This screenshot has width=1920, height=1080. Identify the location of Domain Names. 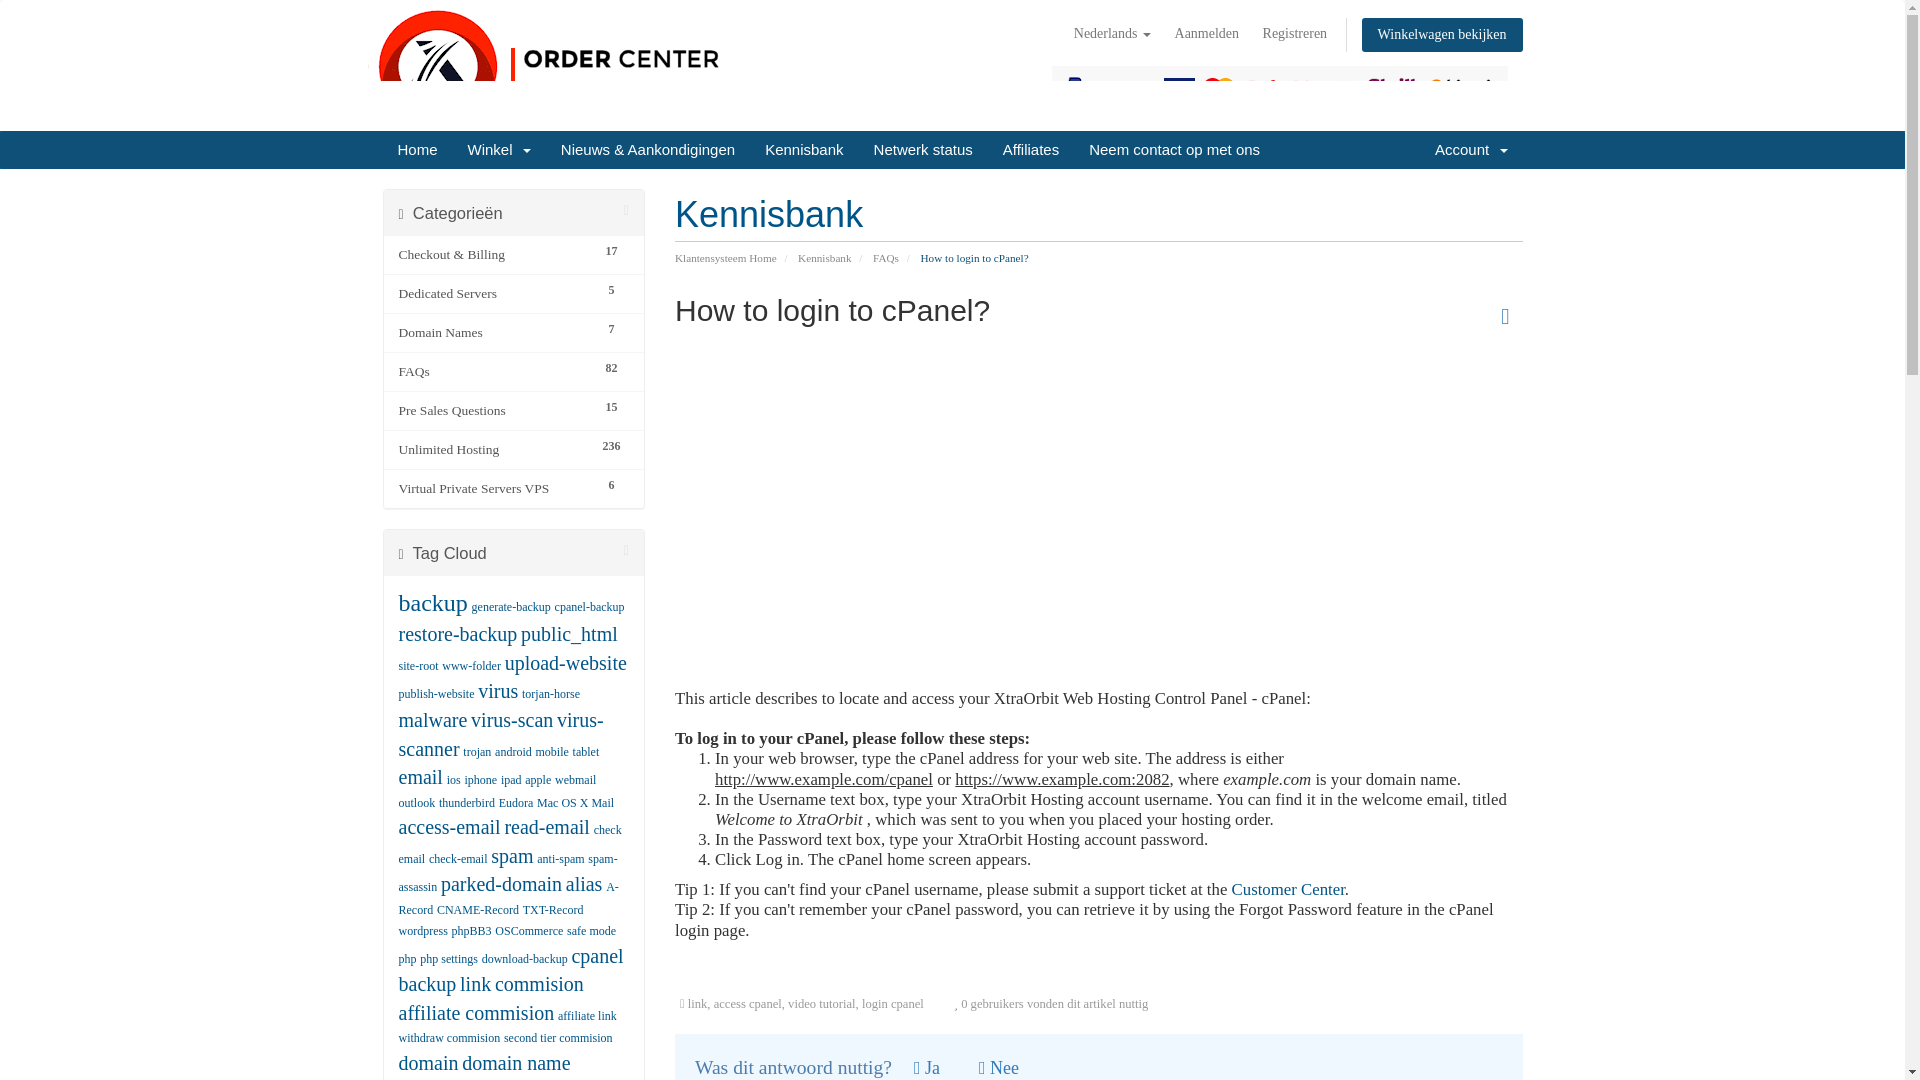
(495, 332).